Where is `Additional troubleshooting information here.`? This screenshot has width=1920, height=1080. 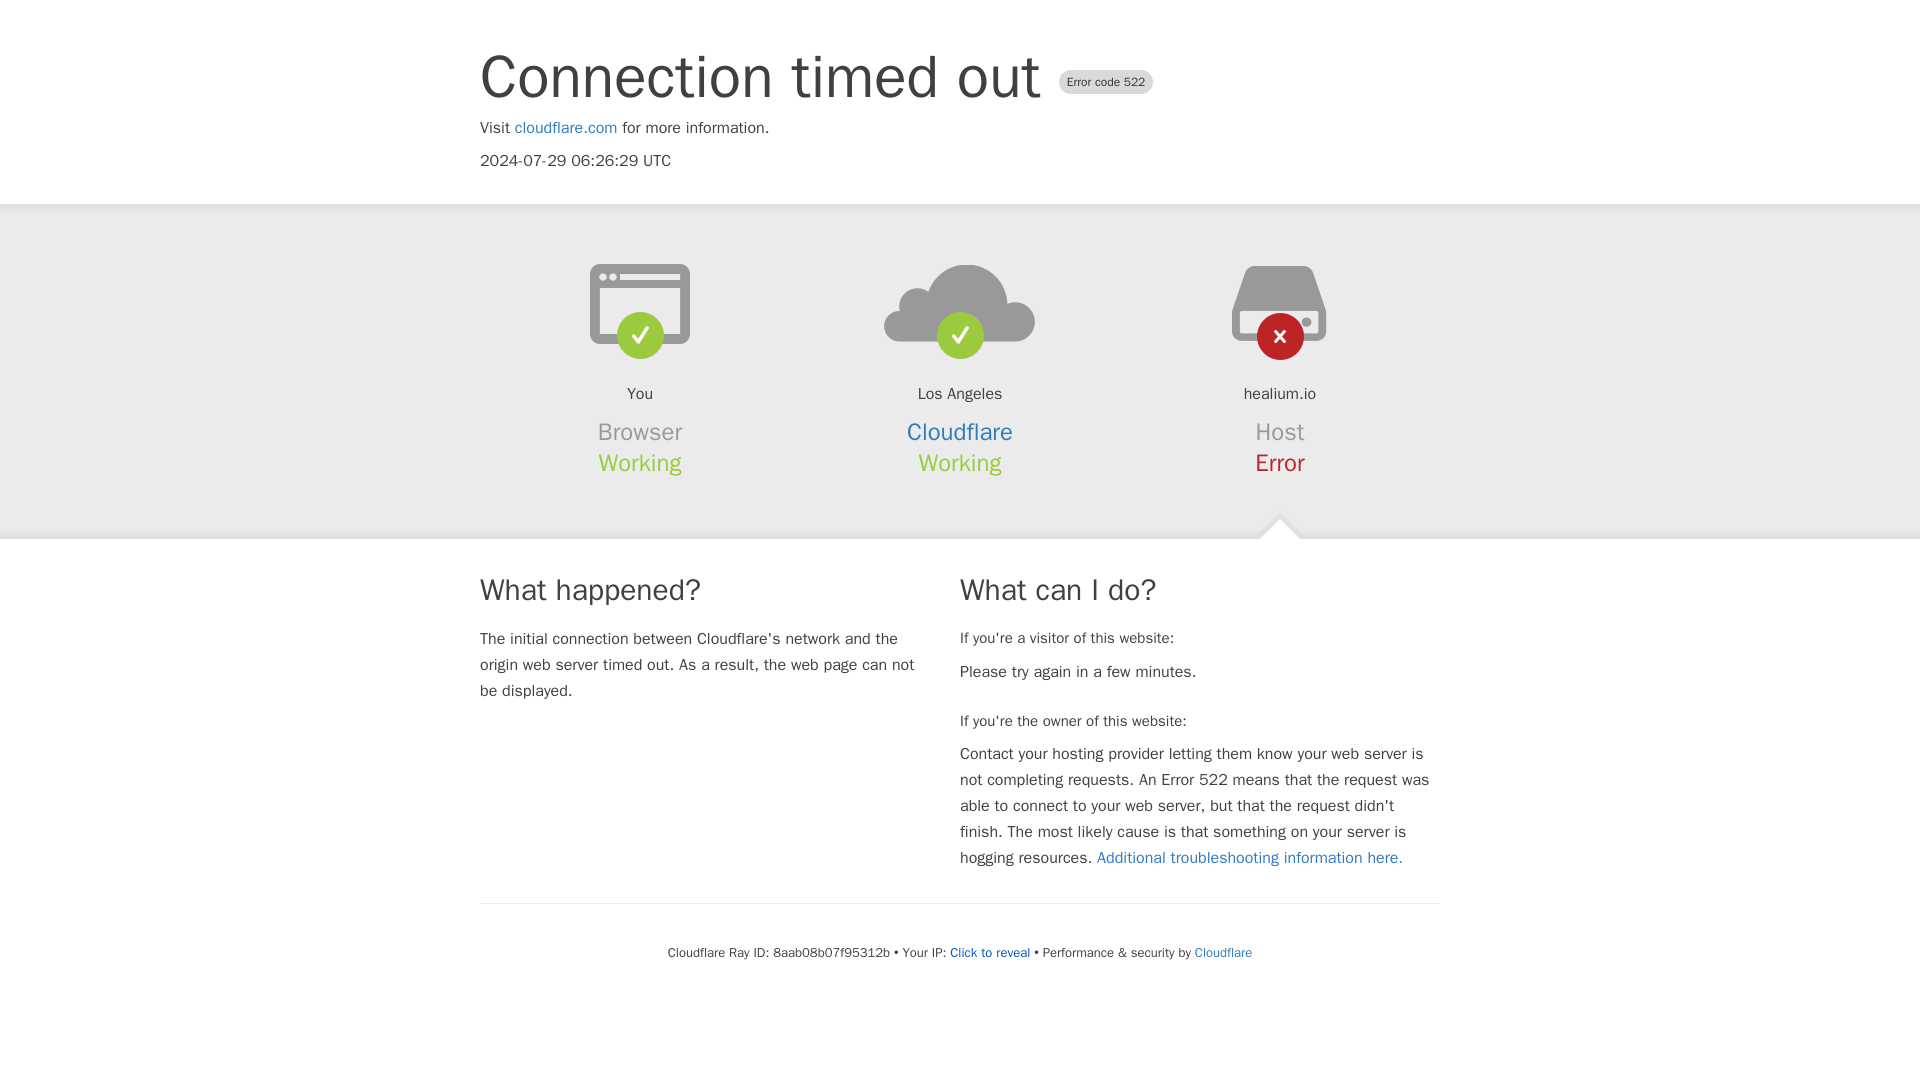 Additional troubleshooting information here. is located at coordinates (1250, 858).